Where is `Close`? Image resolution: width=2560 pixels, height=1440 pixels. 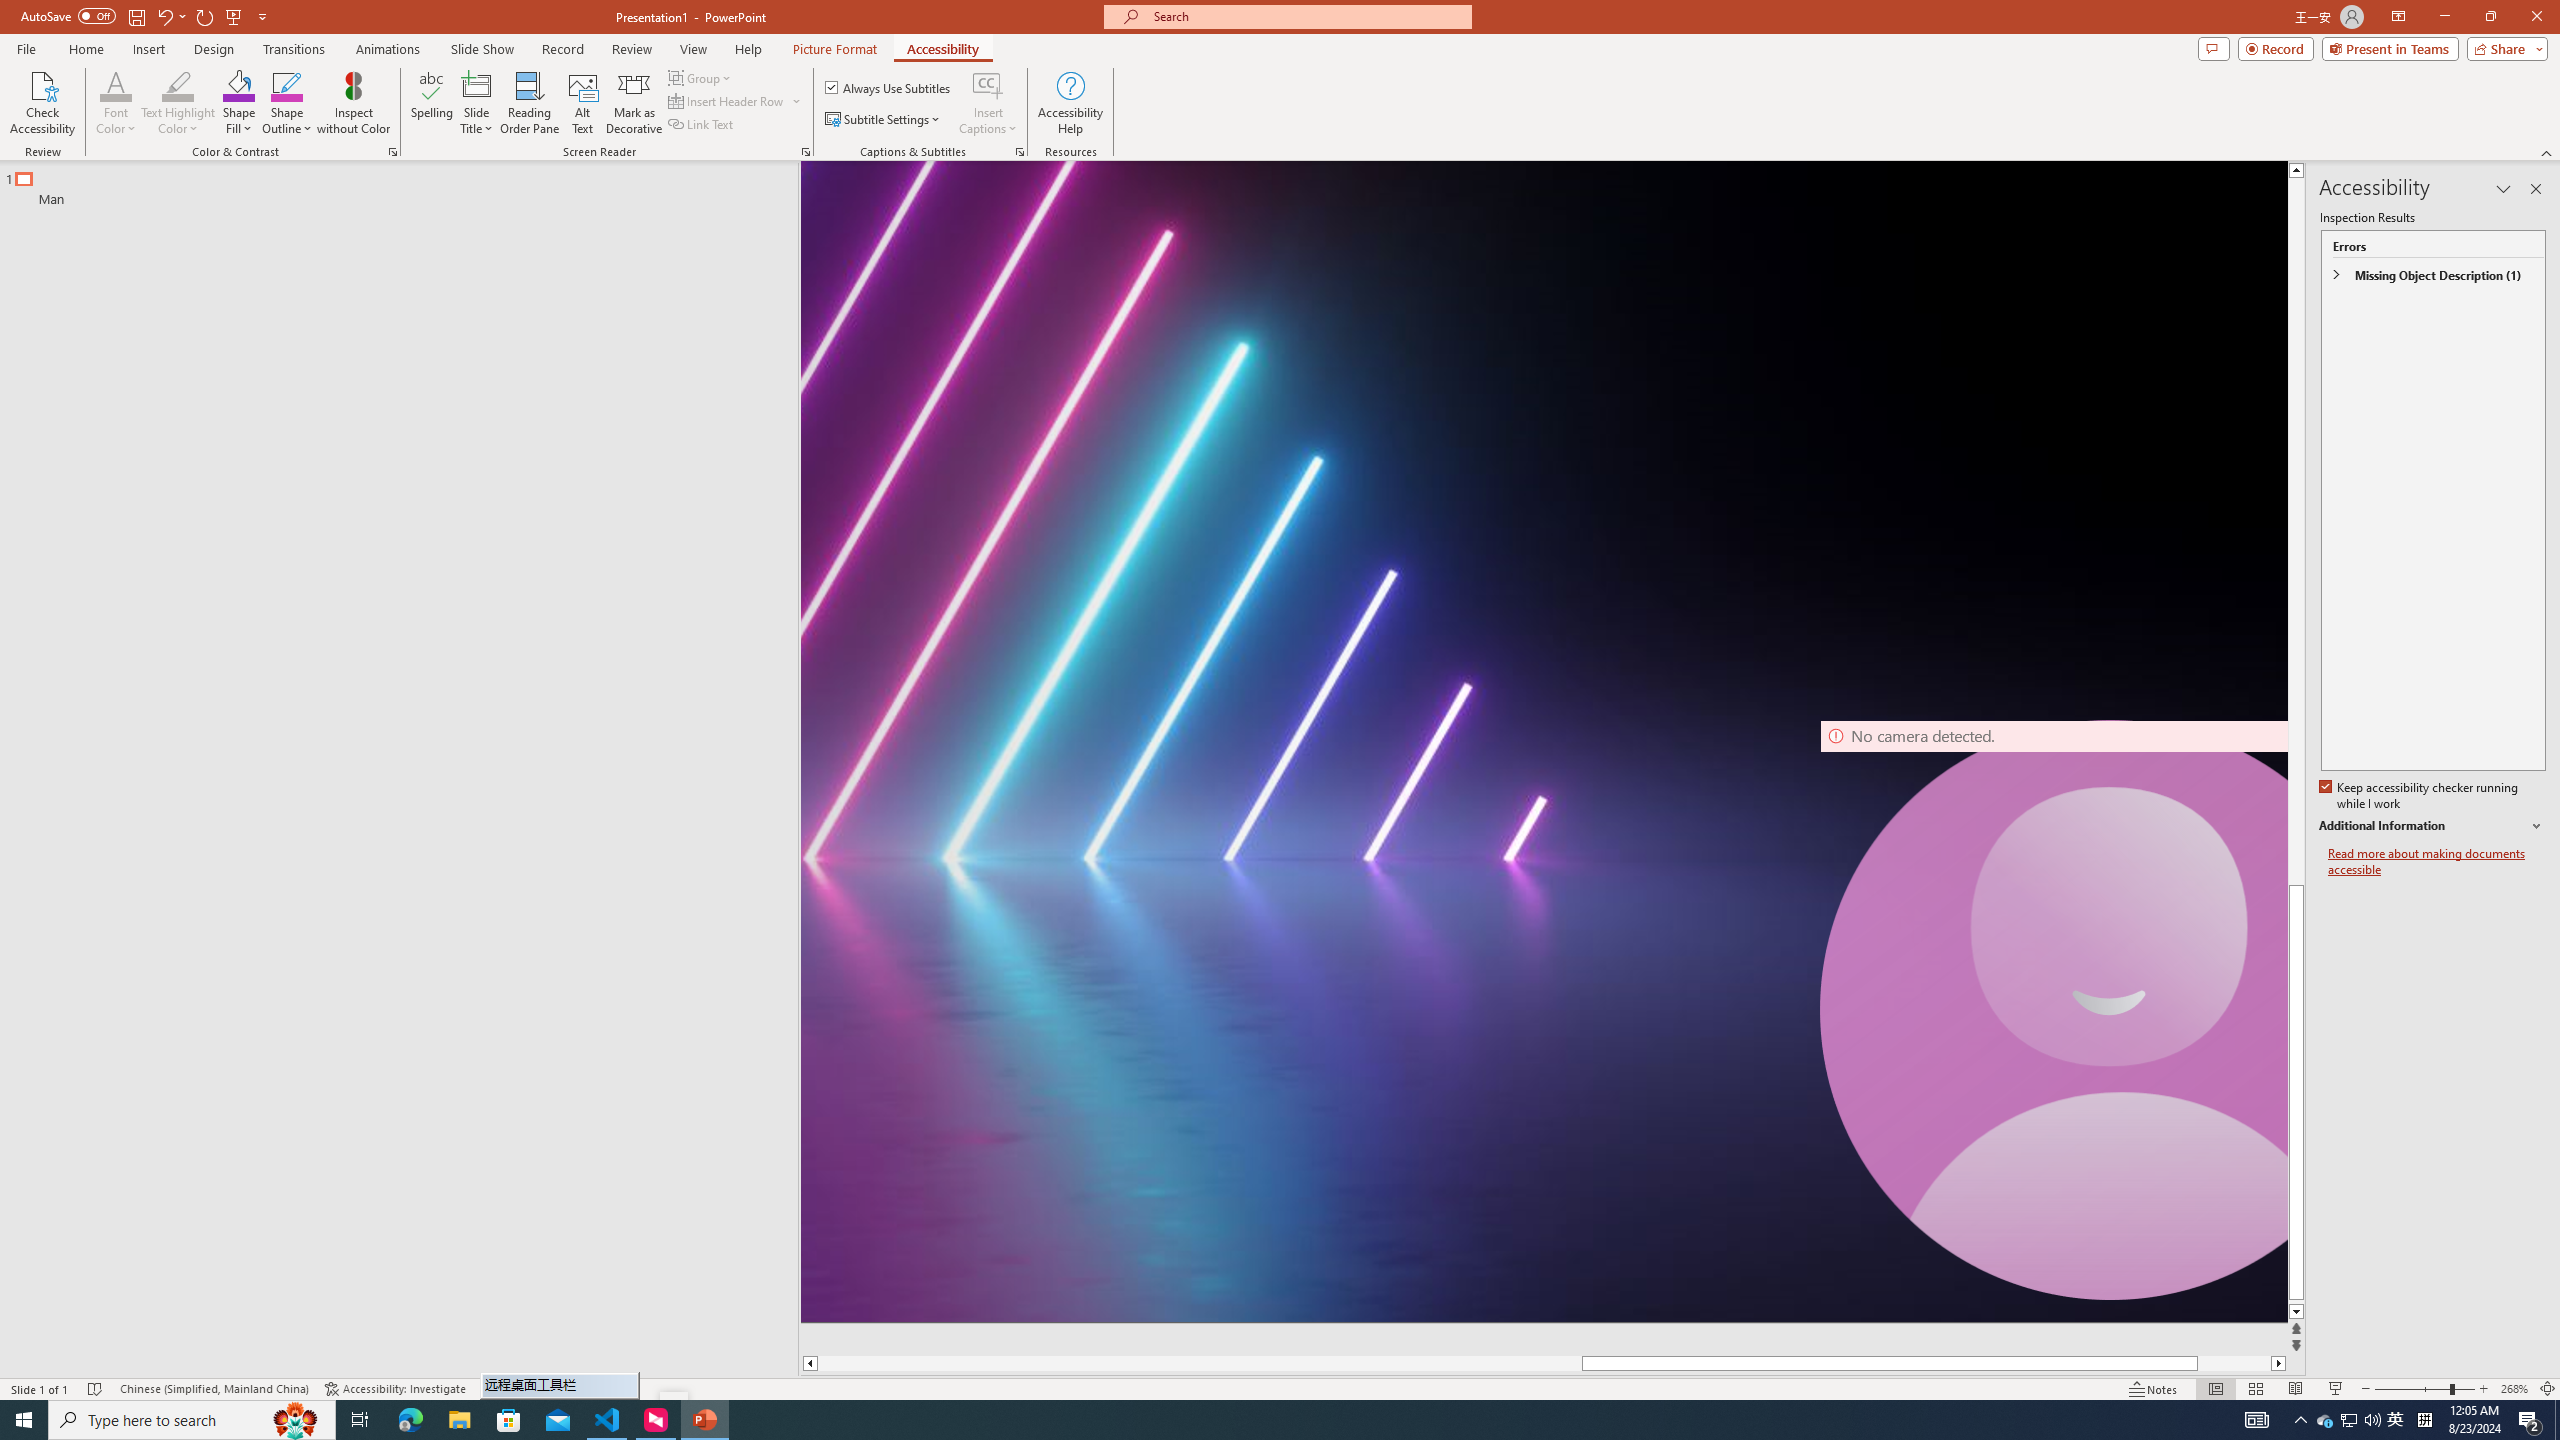
Close is located at coordinates (2536, 17).